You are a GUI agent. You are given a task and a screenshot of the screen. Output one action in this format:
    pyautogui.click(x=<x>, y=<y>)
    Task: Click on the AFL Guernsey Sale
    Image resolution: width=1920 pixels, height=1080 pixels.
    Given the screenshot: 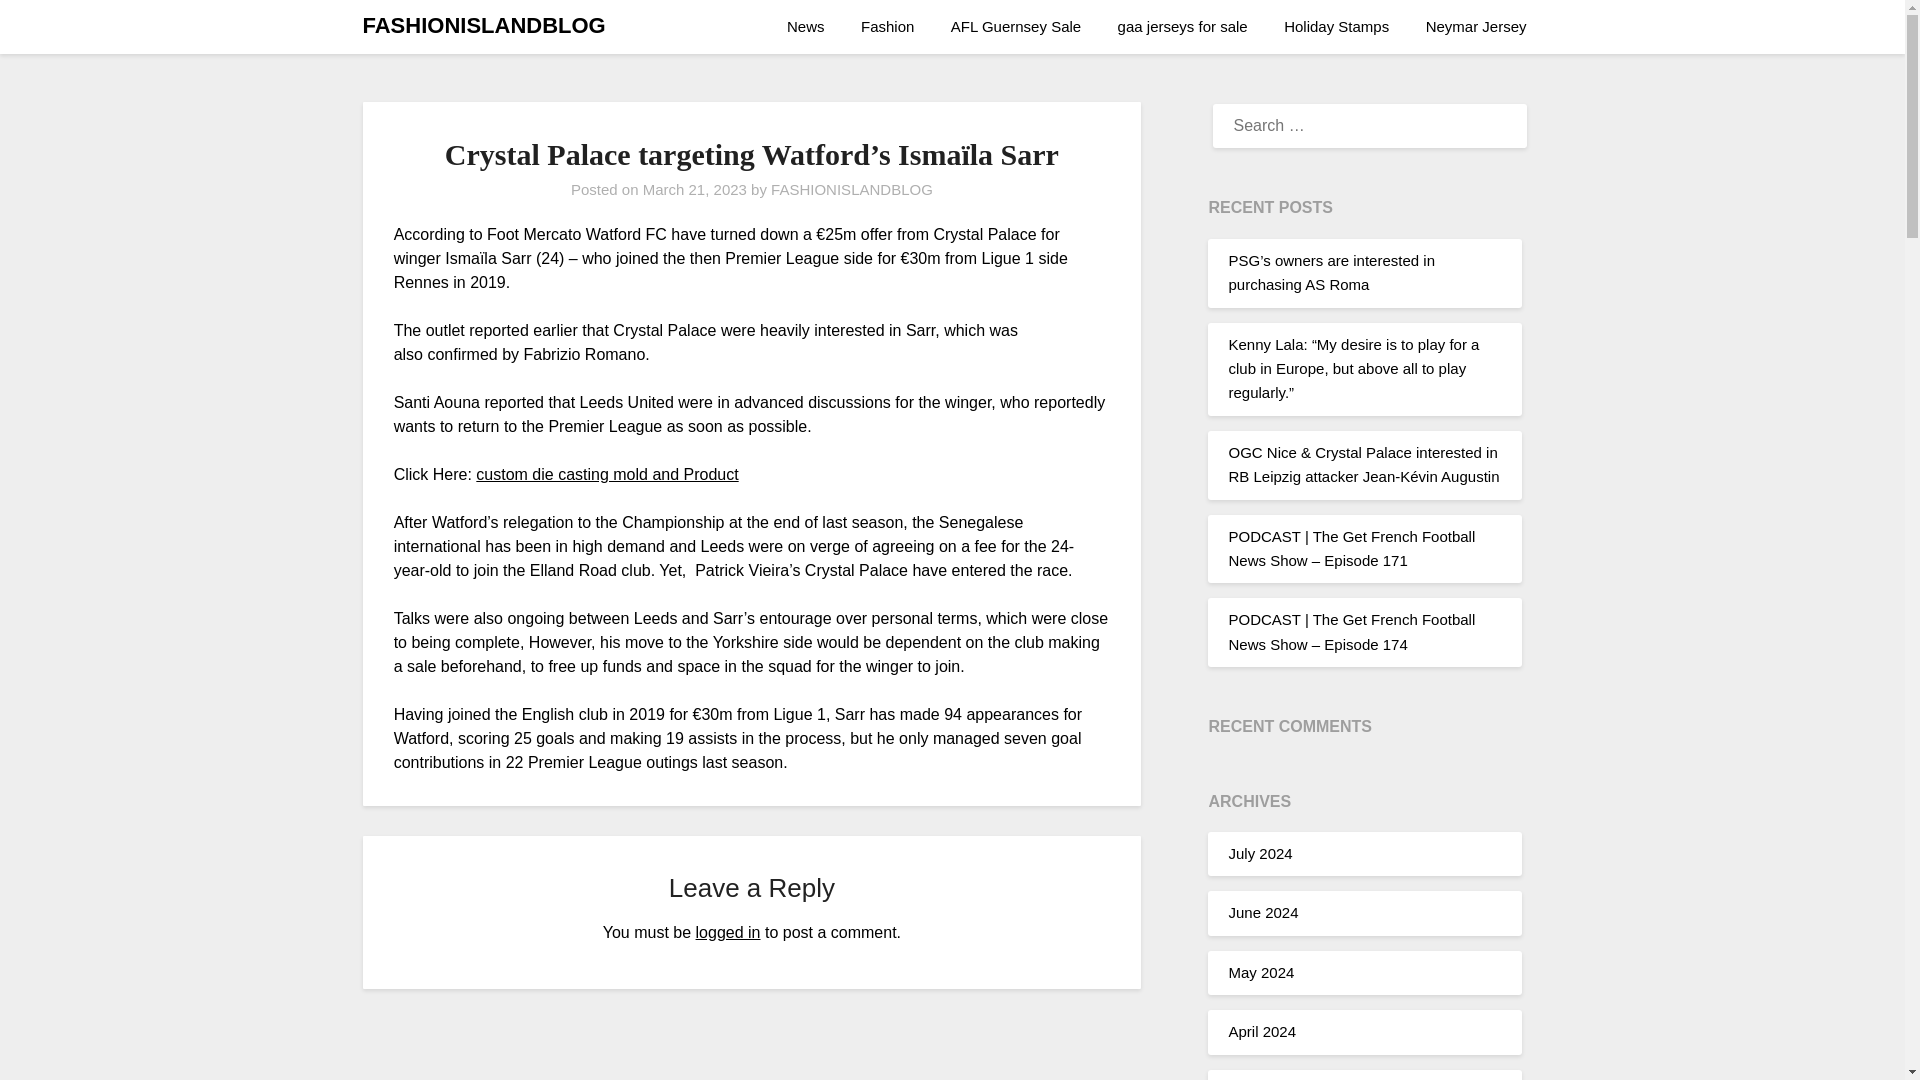 What is the action you would take?
    pyautogui.click(x=1016, y=27)
    